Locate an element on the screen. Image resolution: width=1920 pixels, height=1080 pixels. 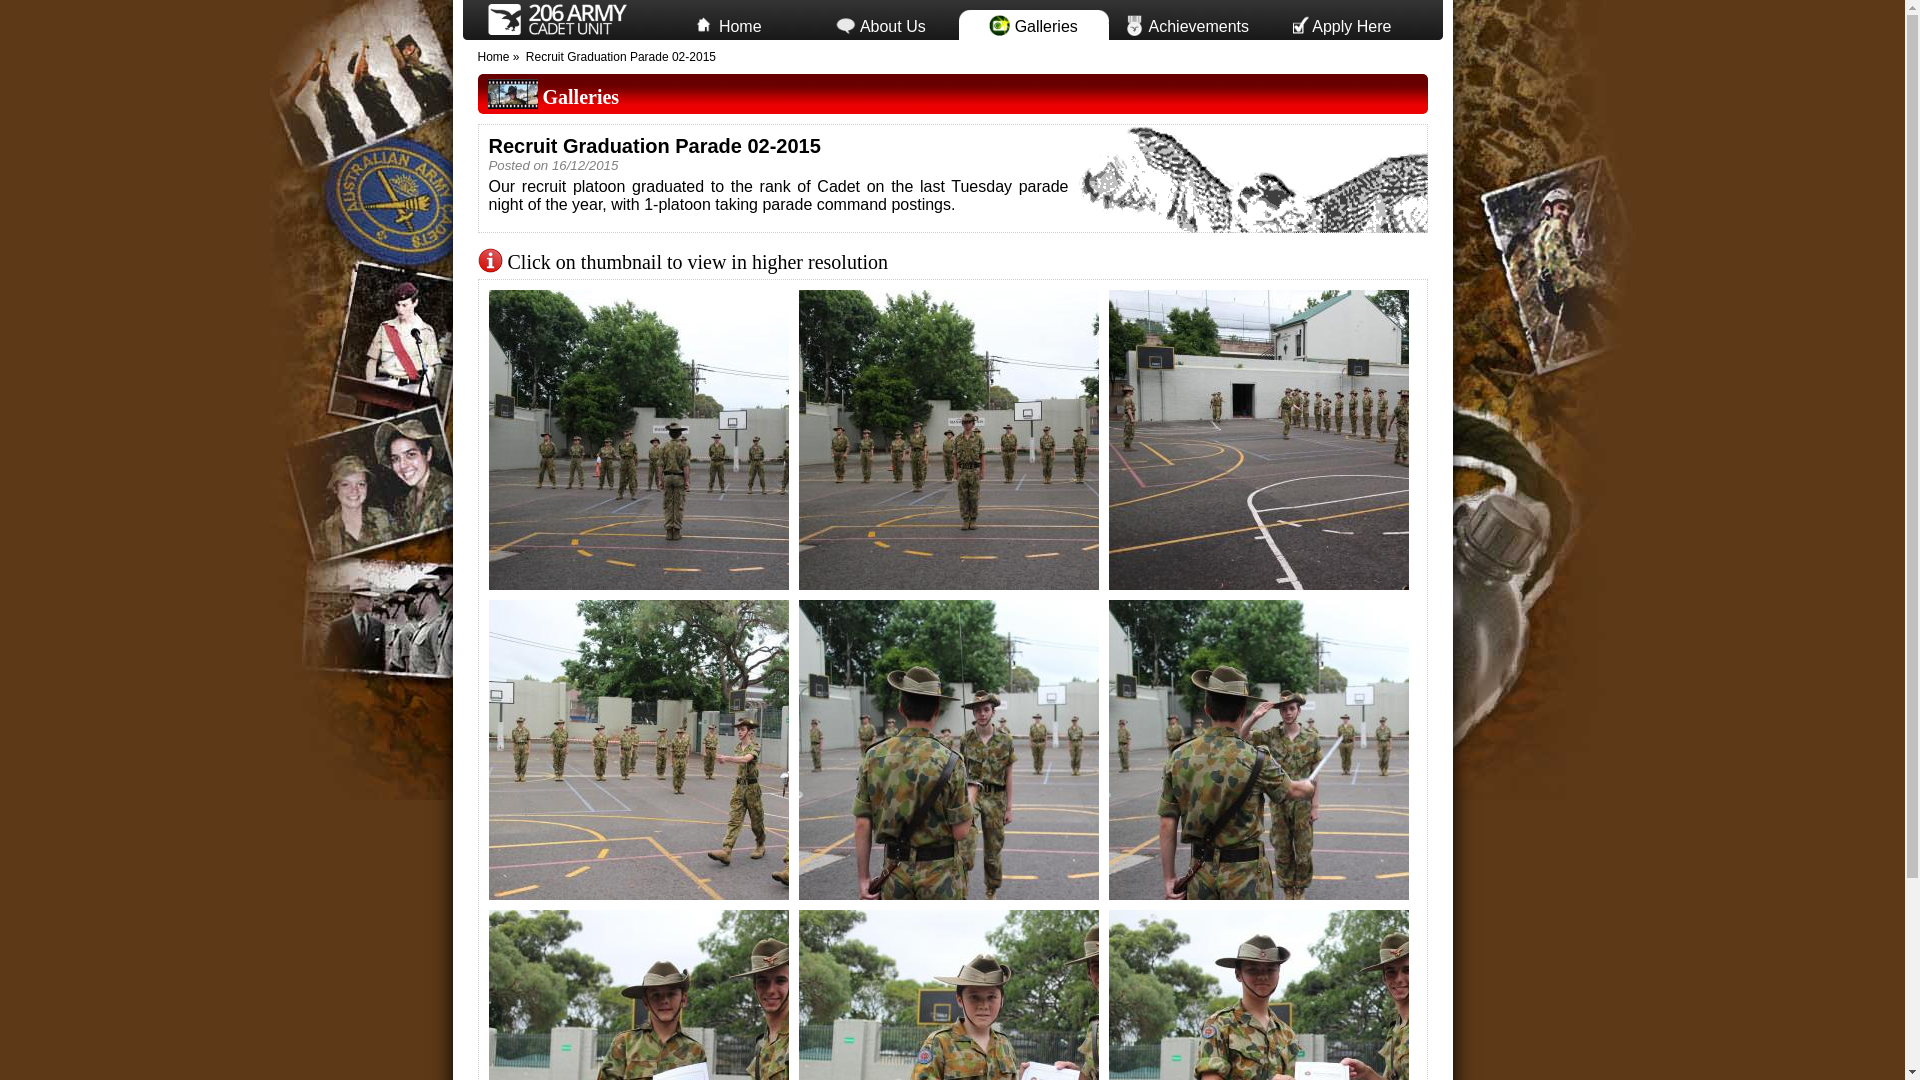
Home is located at coordinates (727, 23).